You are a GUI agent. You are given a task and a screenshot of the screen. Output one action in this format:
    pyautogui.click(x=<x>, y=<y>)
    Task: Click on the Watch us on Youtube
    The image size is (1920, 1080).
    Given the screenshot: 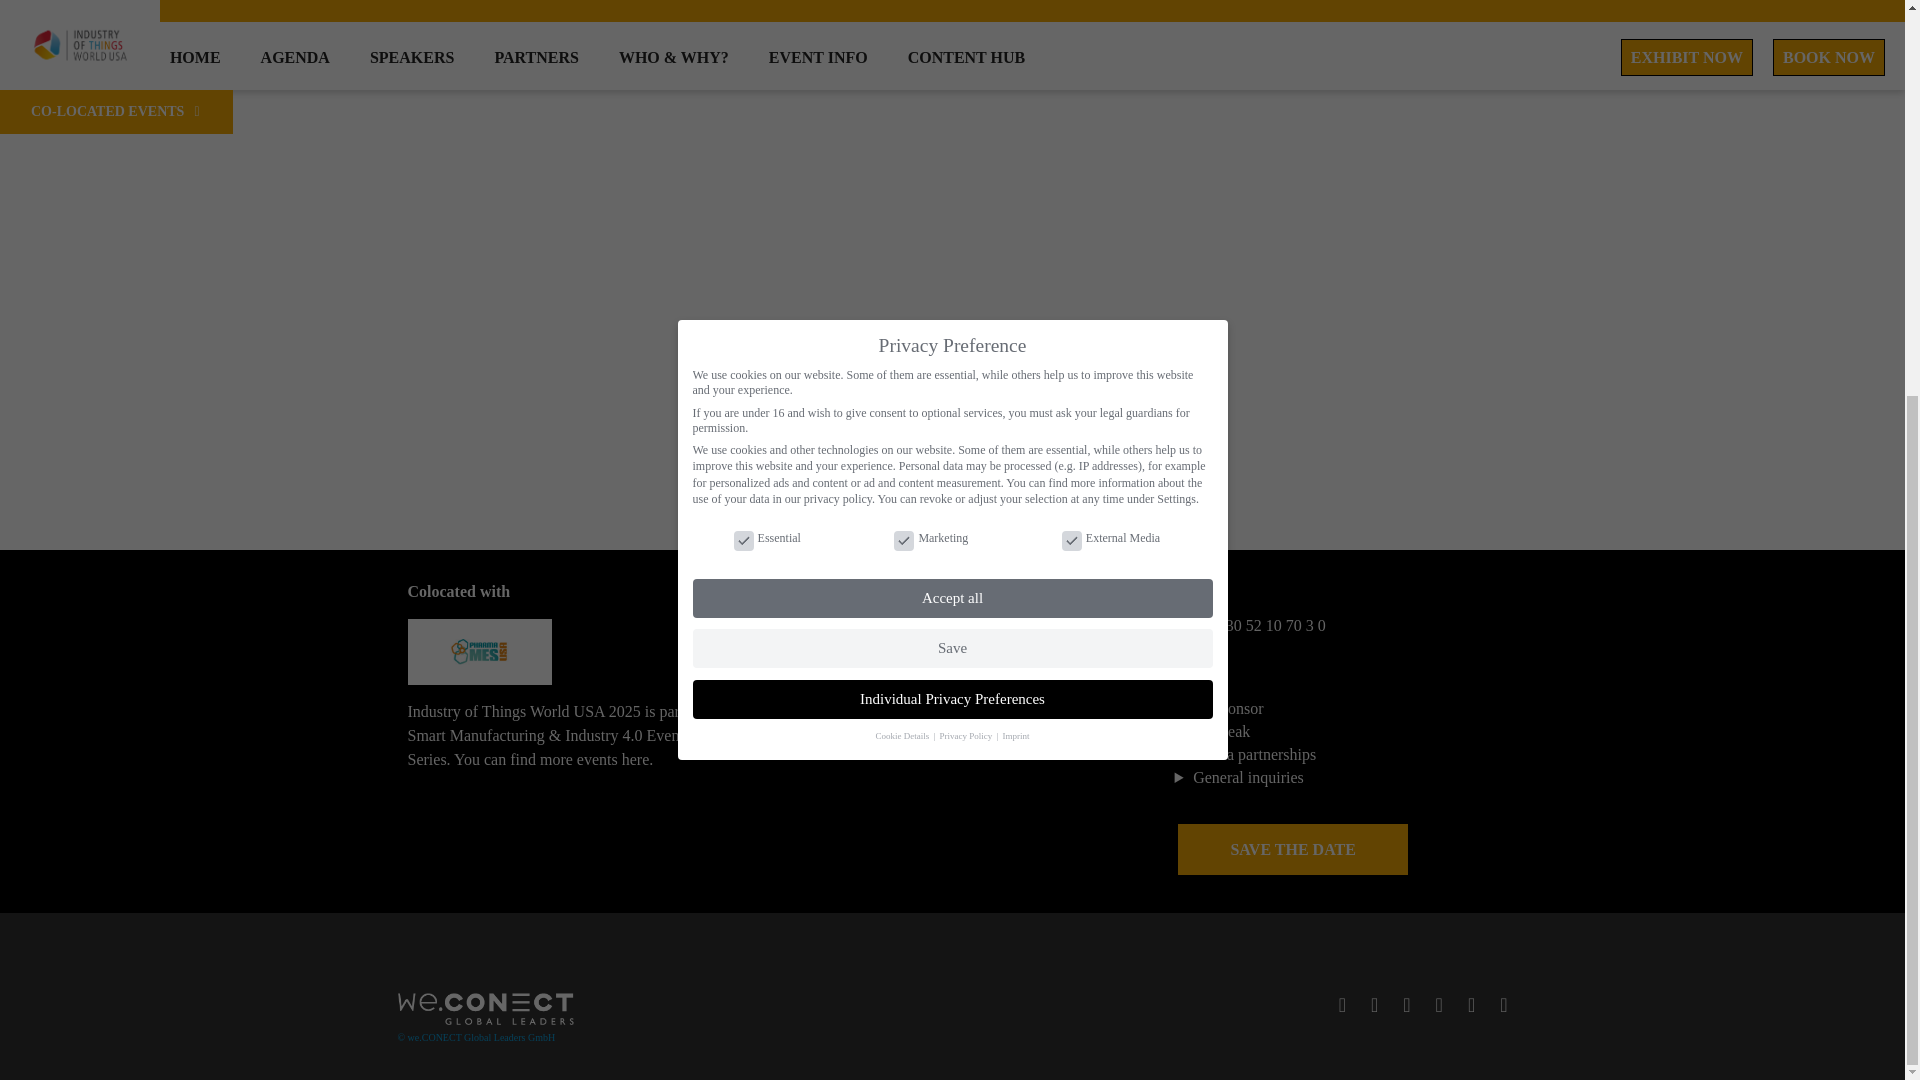 What is the action you would take?
    pyautogui.click(x=1494, y=1004)
    